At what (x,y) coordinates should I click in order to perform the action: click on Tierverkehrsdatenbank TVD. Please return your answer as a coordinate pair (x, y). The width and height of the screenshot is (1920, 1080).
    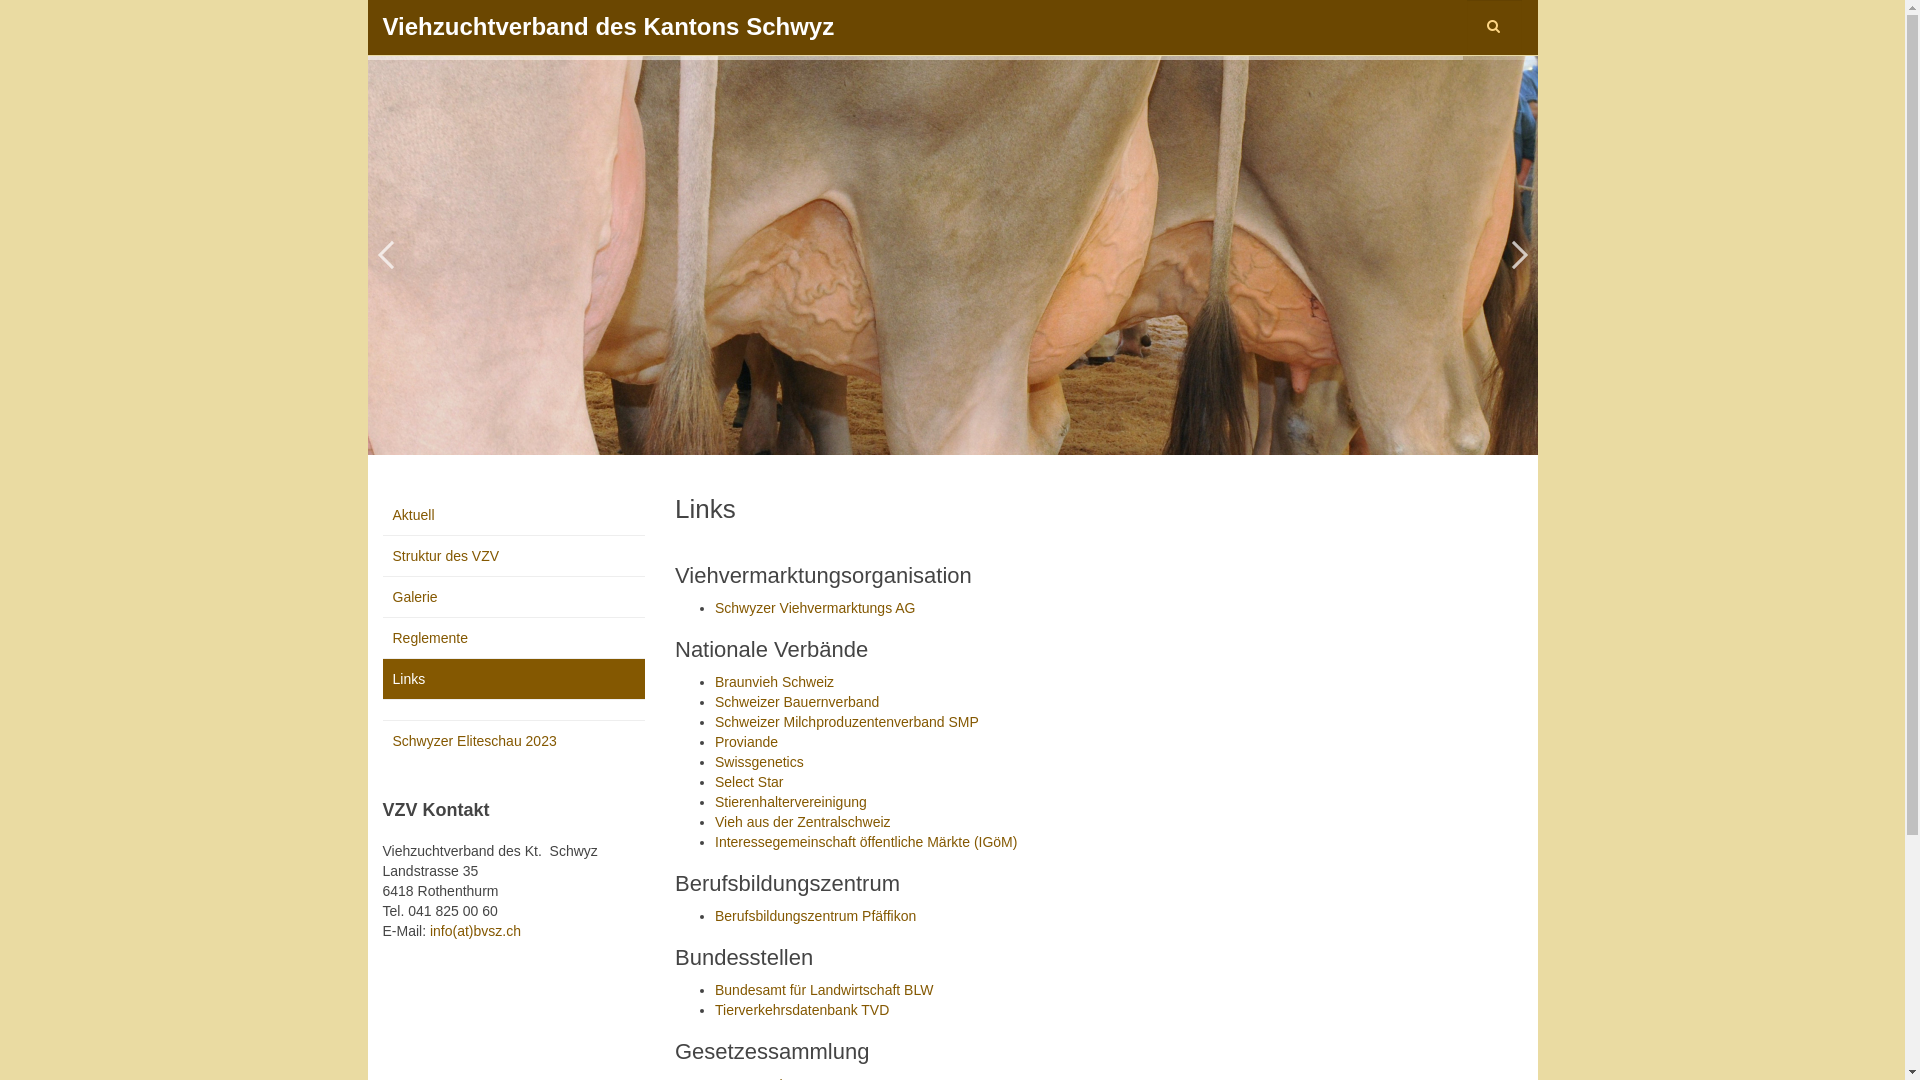
    Looking at the image, I should click on (802, 1010).